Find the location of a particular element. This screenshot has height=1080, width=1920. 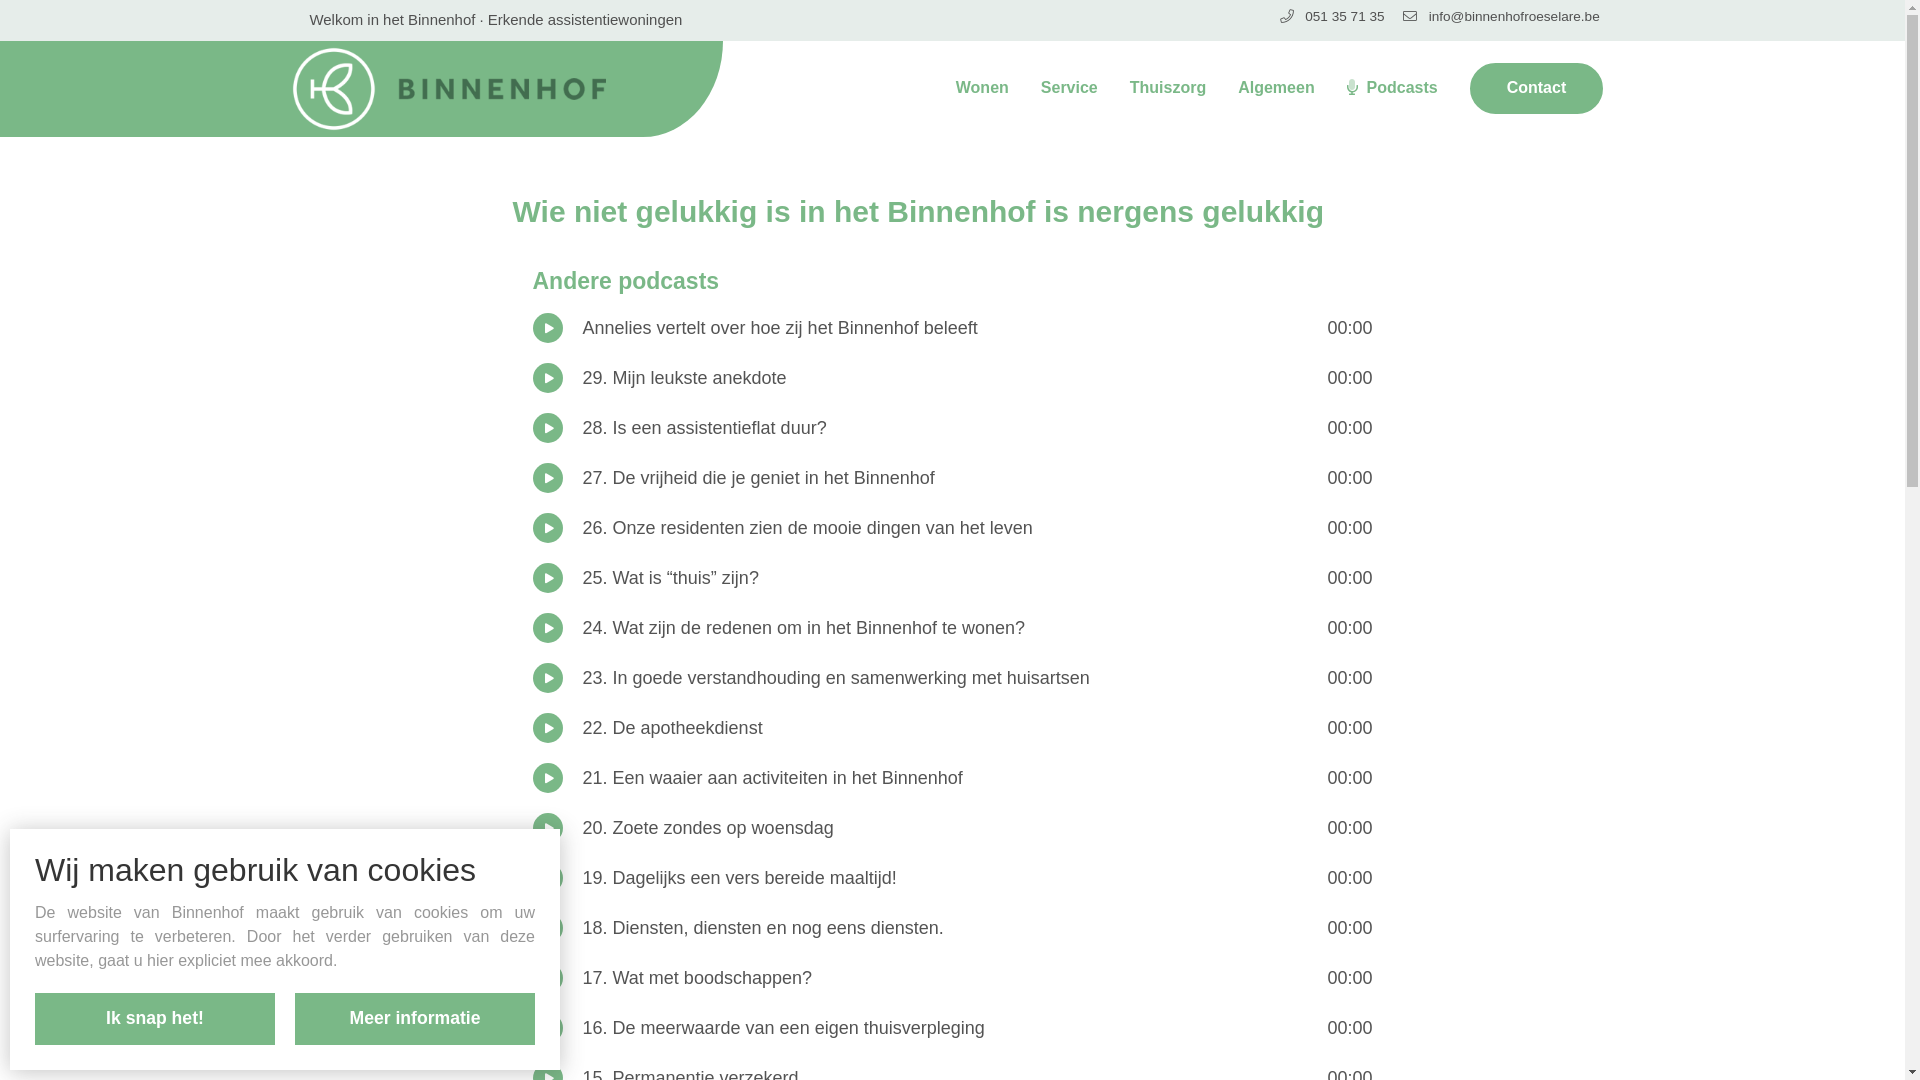

21. Een waaier aan activiteiten in het Binnenhof
00:00 is located at coordinates (952, 778).